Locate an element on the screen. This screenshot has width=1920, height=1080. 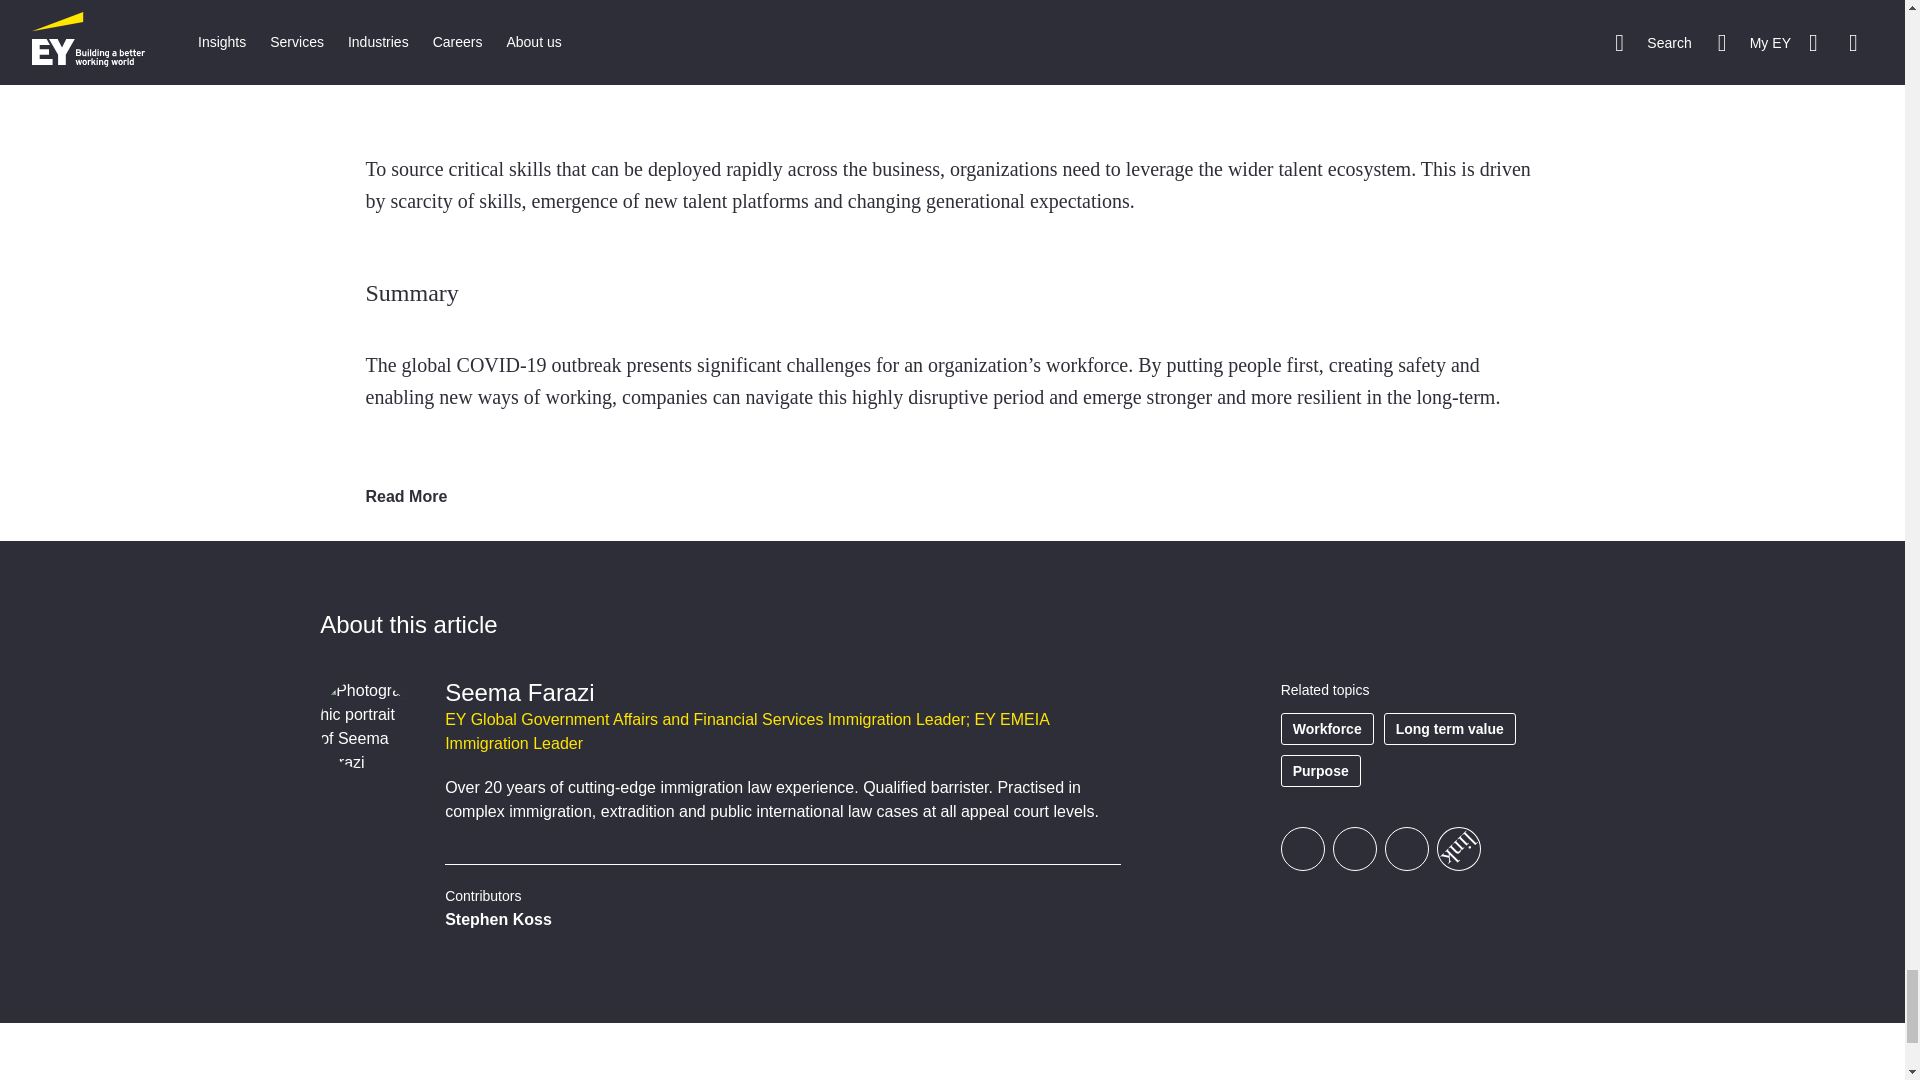
Twitter is located at coordinates (1354, 848).